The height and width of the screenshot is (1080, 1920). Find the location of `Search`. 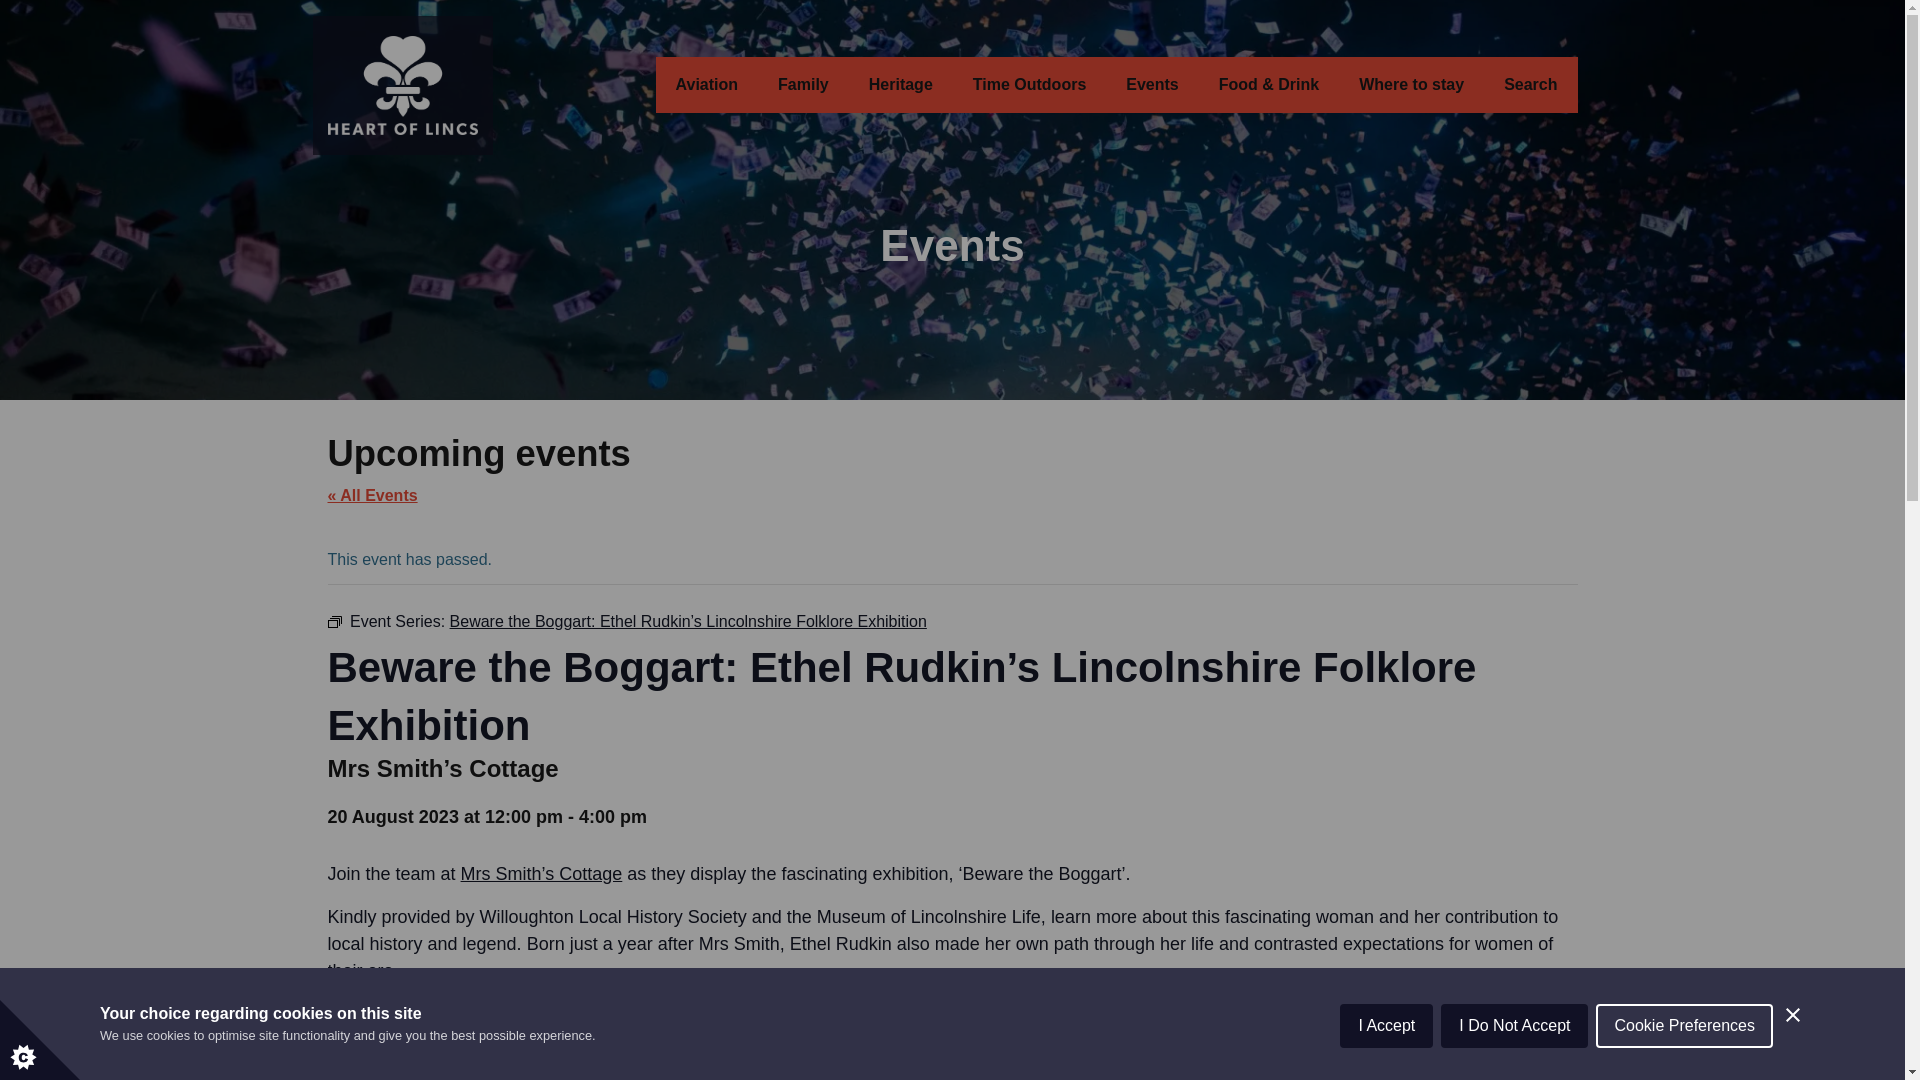

Search is located at coordinates (1530, 85).